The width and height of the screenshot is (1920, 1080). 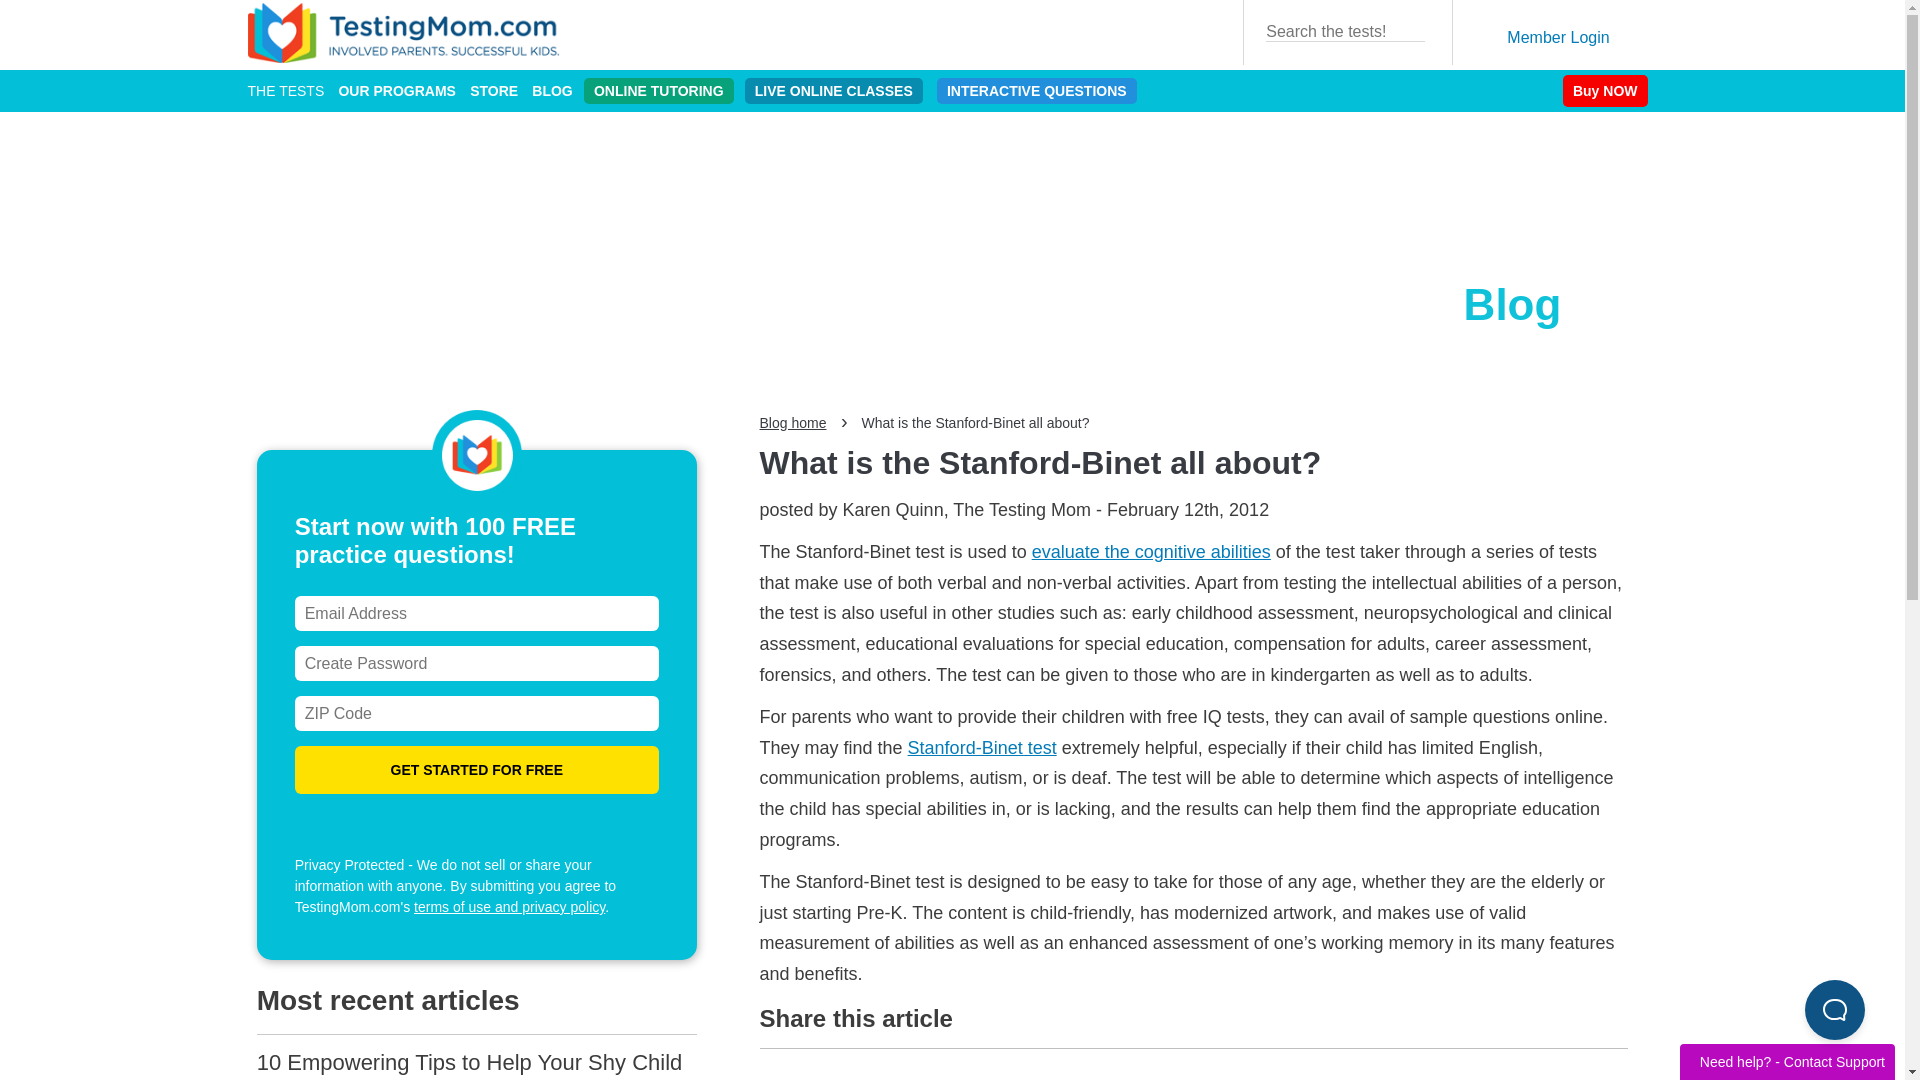 What do you see at coordinates (658, 90) in the screenshot?
I see `ONLINE TUTORING` at bounding box center [658, 90].